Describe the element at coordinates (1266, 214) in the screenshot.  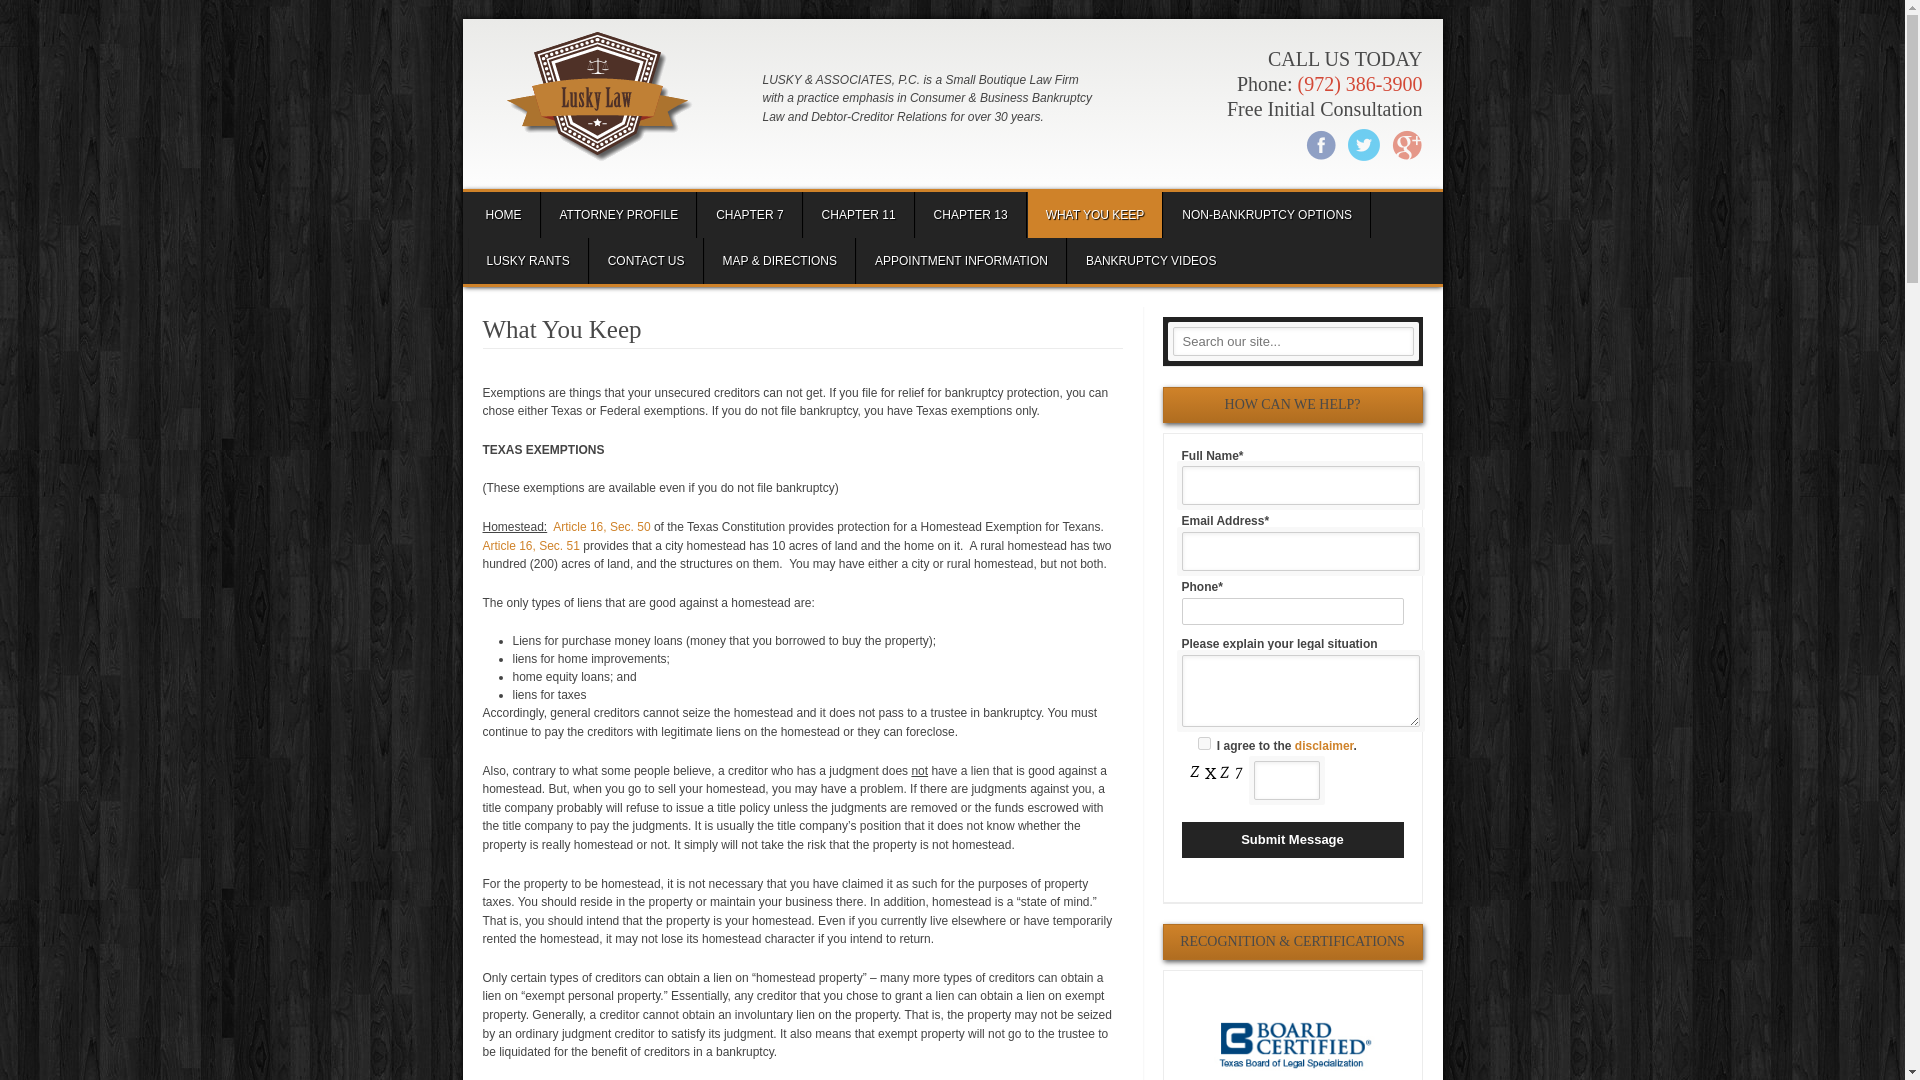
I see `Out of Court` at that location.